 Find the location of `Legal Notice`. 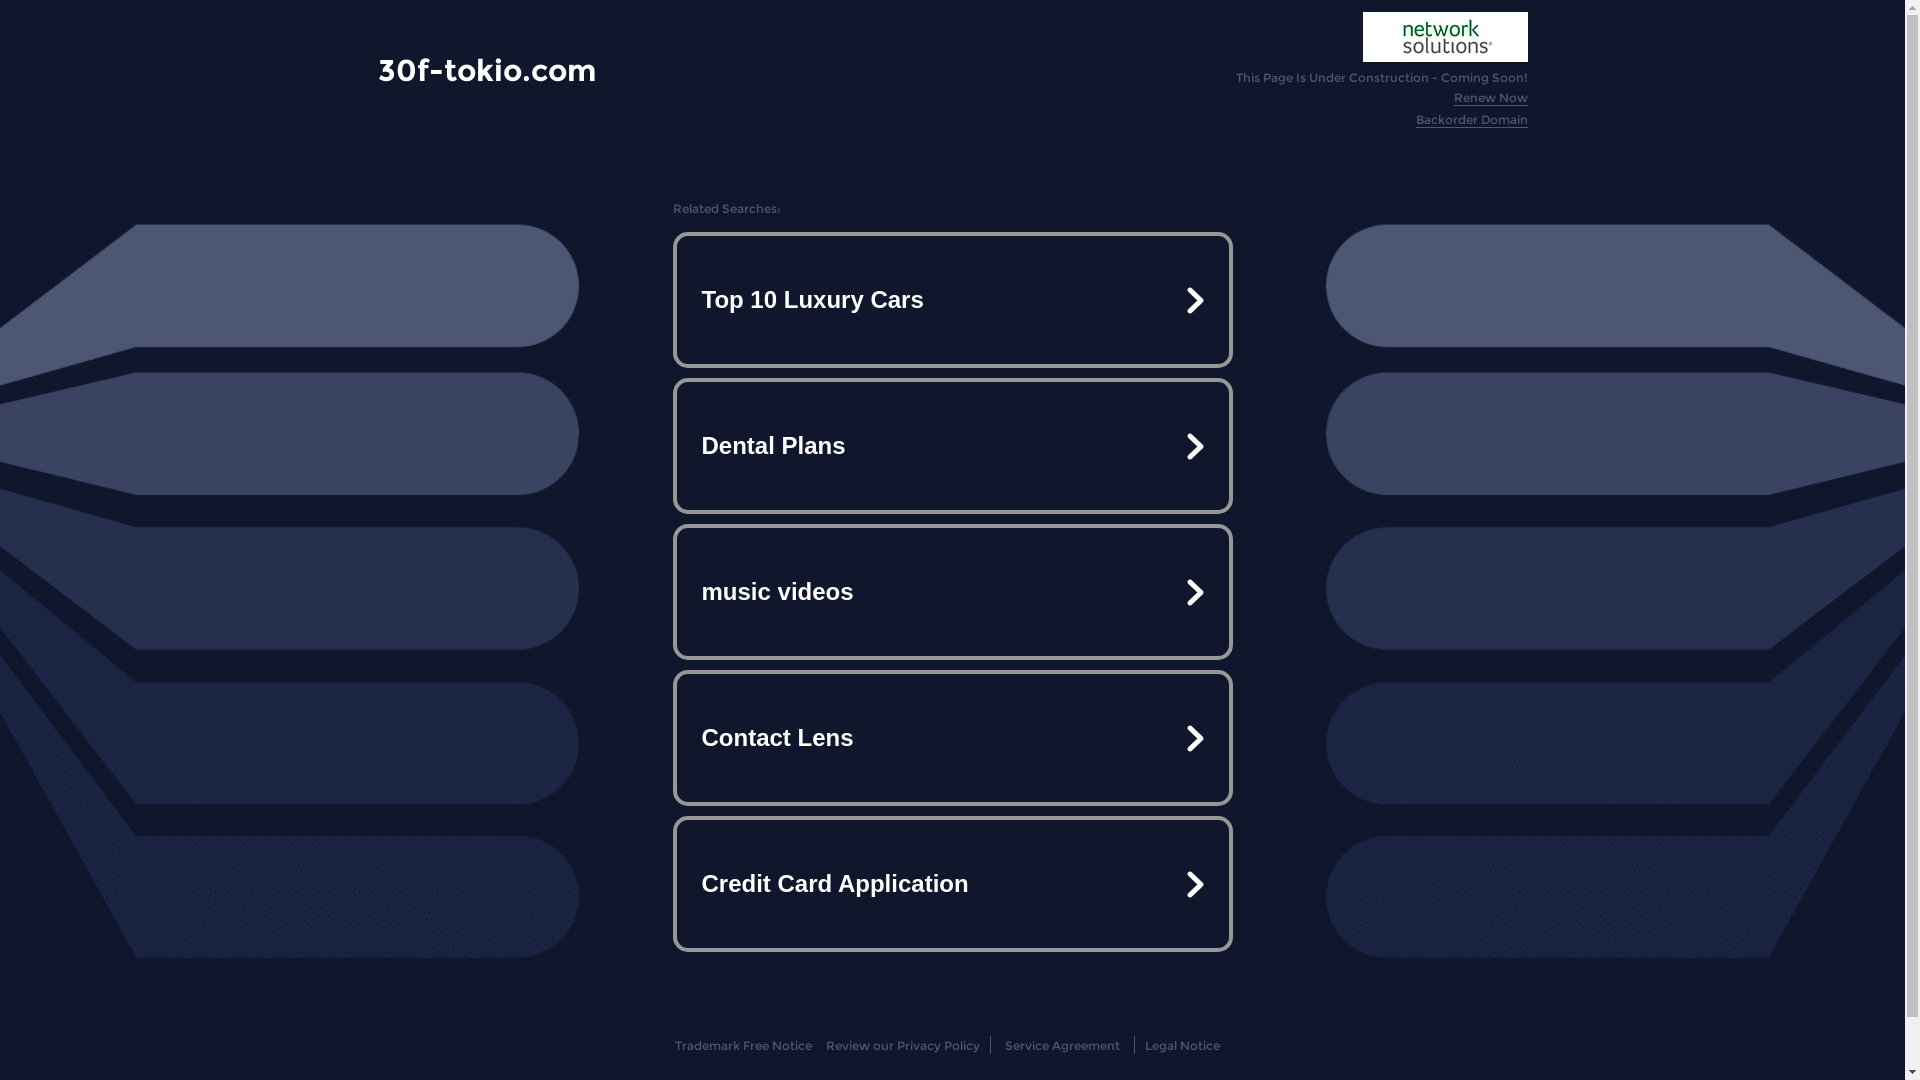

Legal Notice is located at coordinates (1182, 1046).